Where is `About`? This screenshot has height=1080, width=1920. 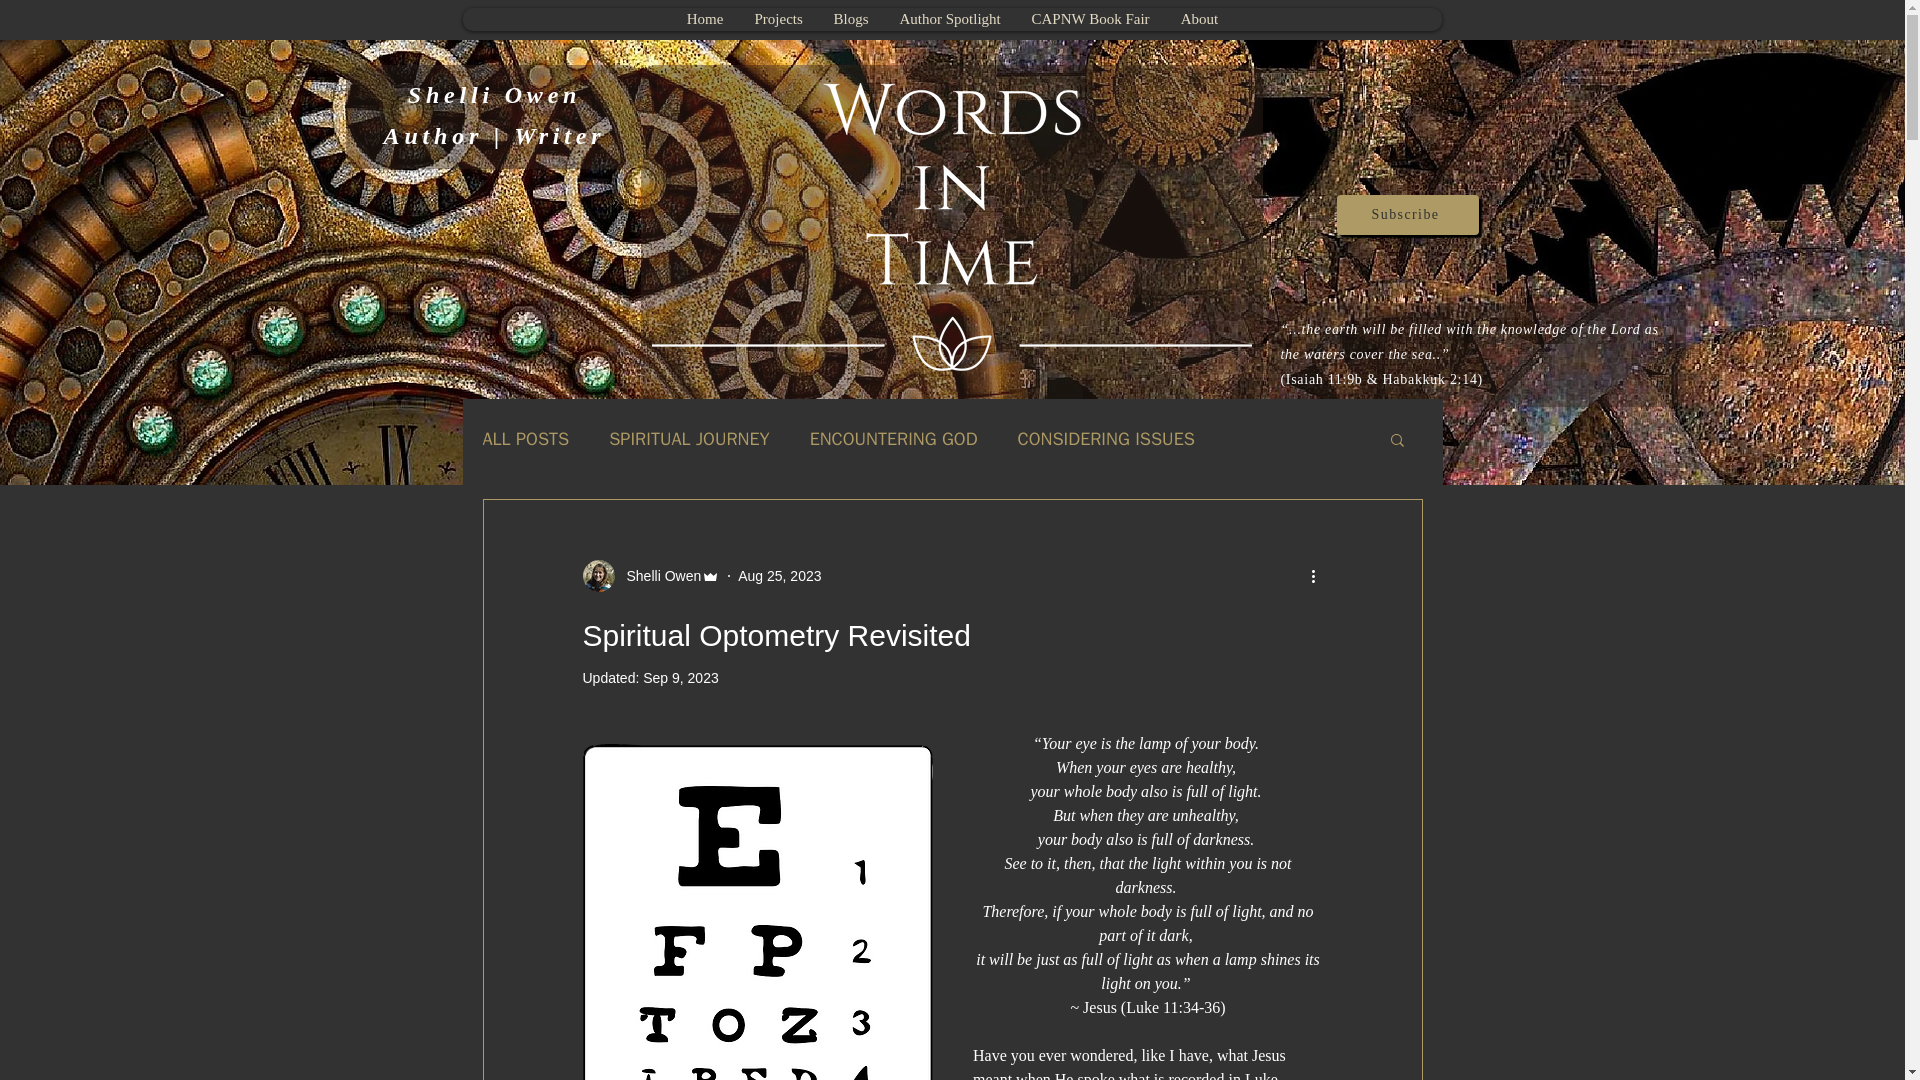 About is located at coordinates (1198, 19).